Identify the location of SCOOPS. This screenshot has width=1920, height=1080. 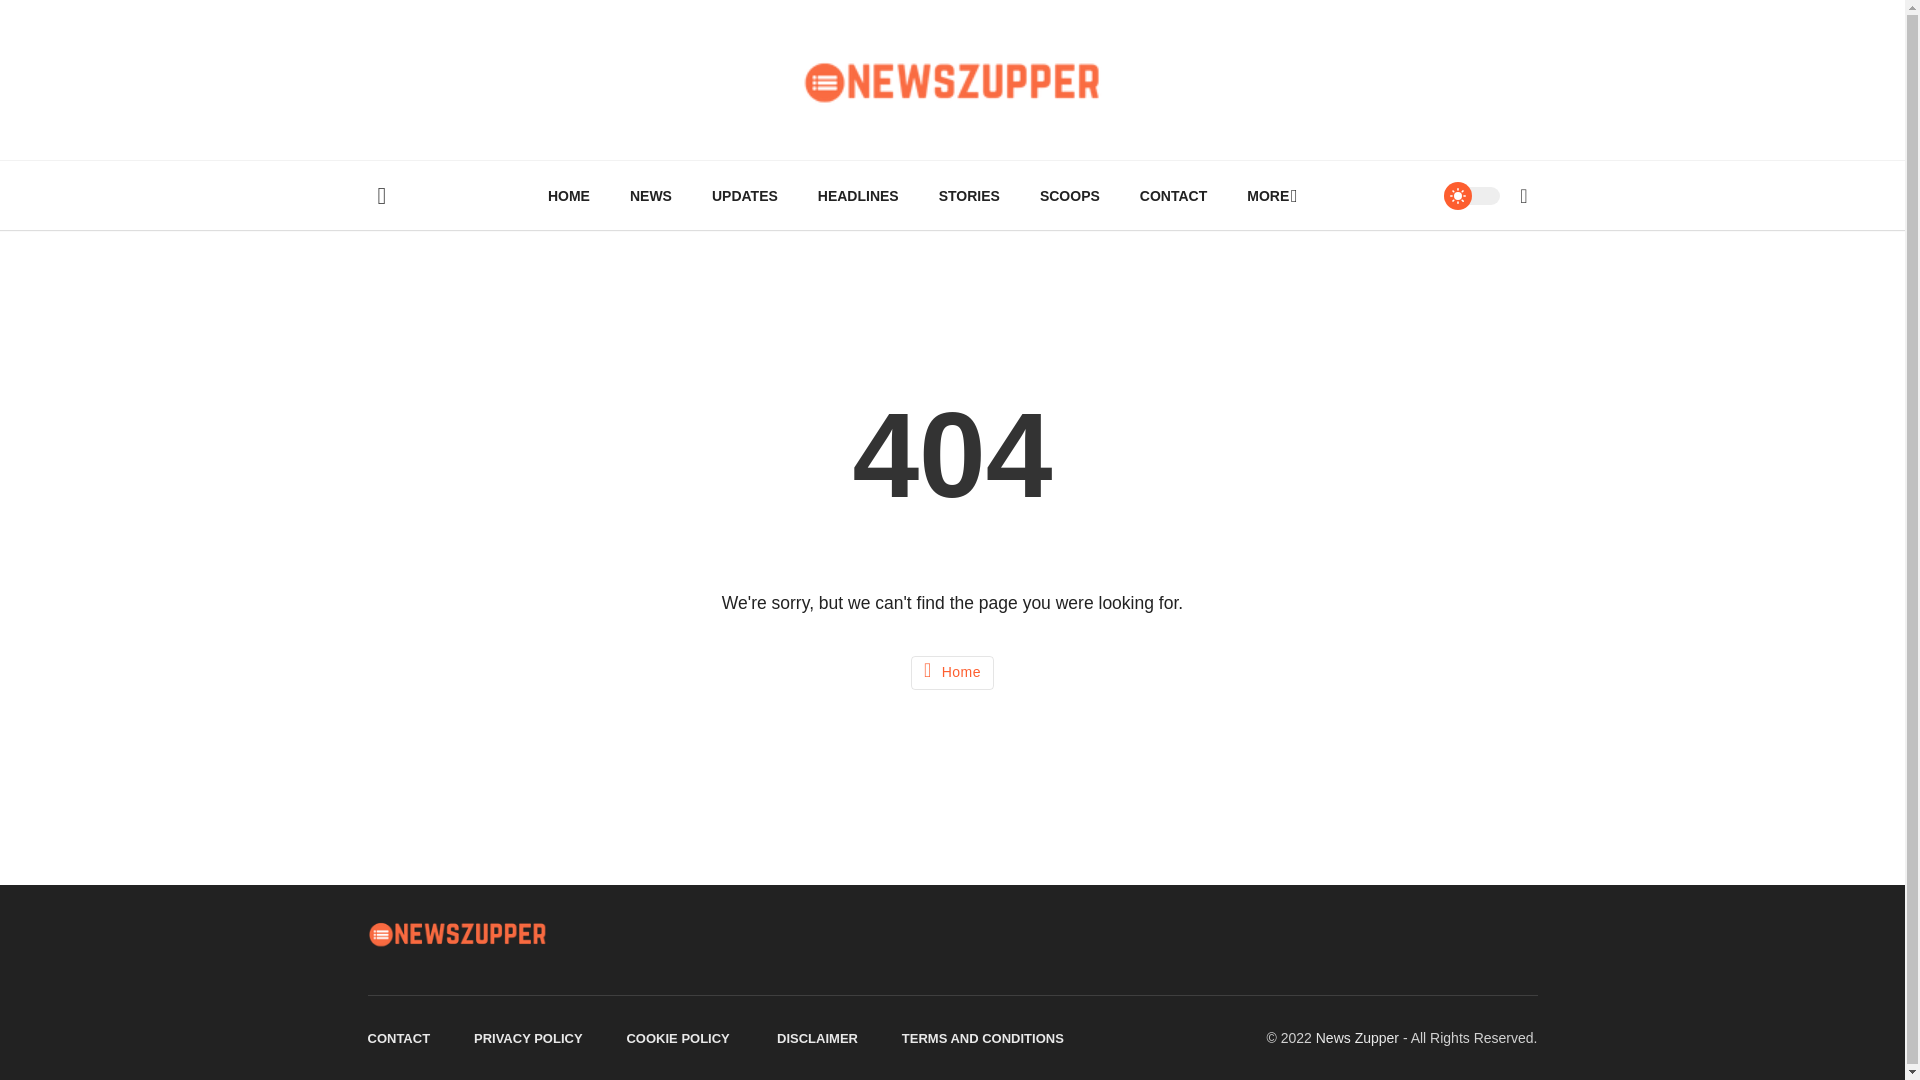
(1069, 196).